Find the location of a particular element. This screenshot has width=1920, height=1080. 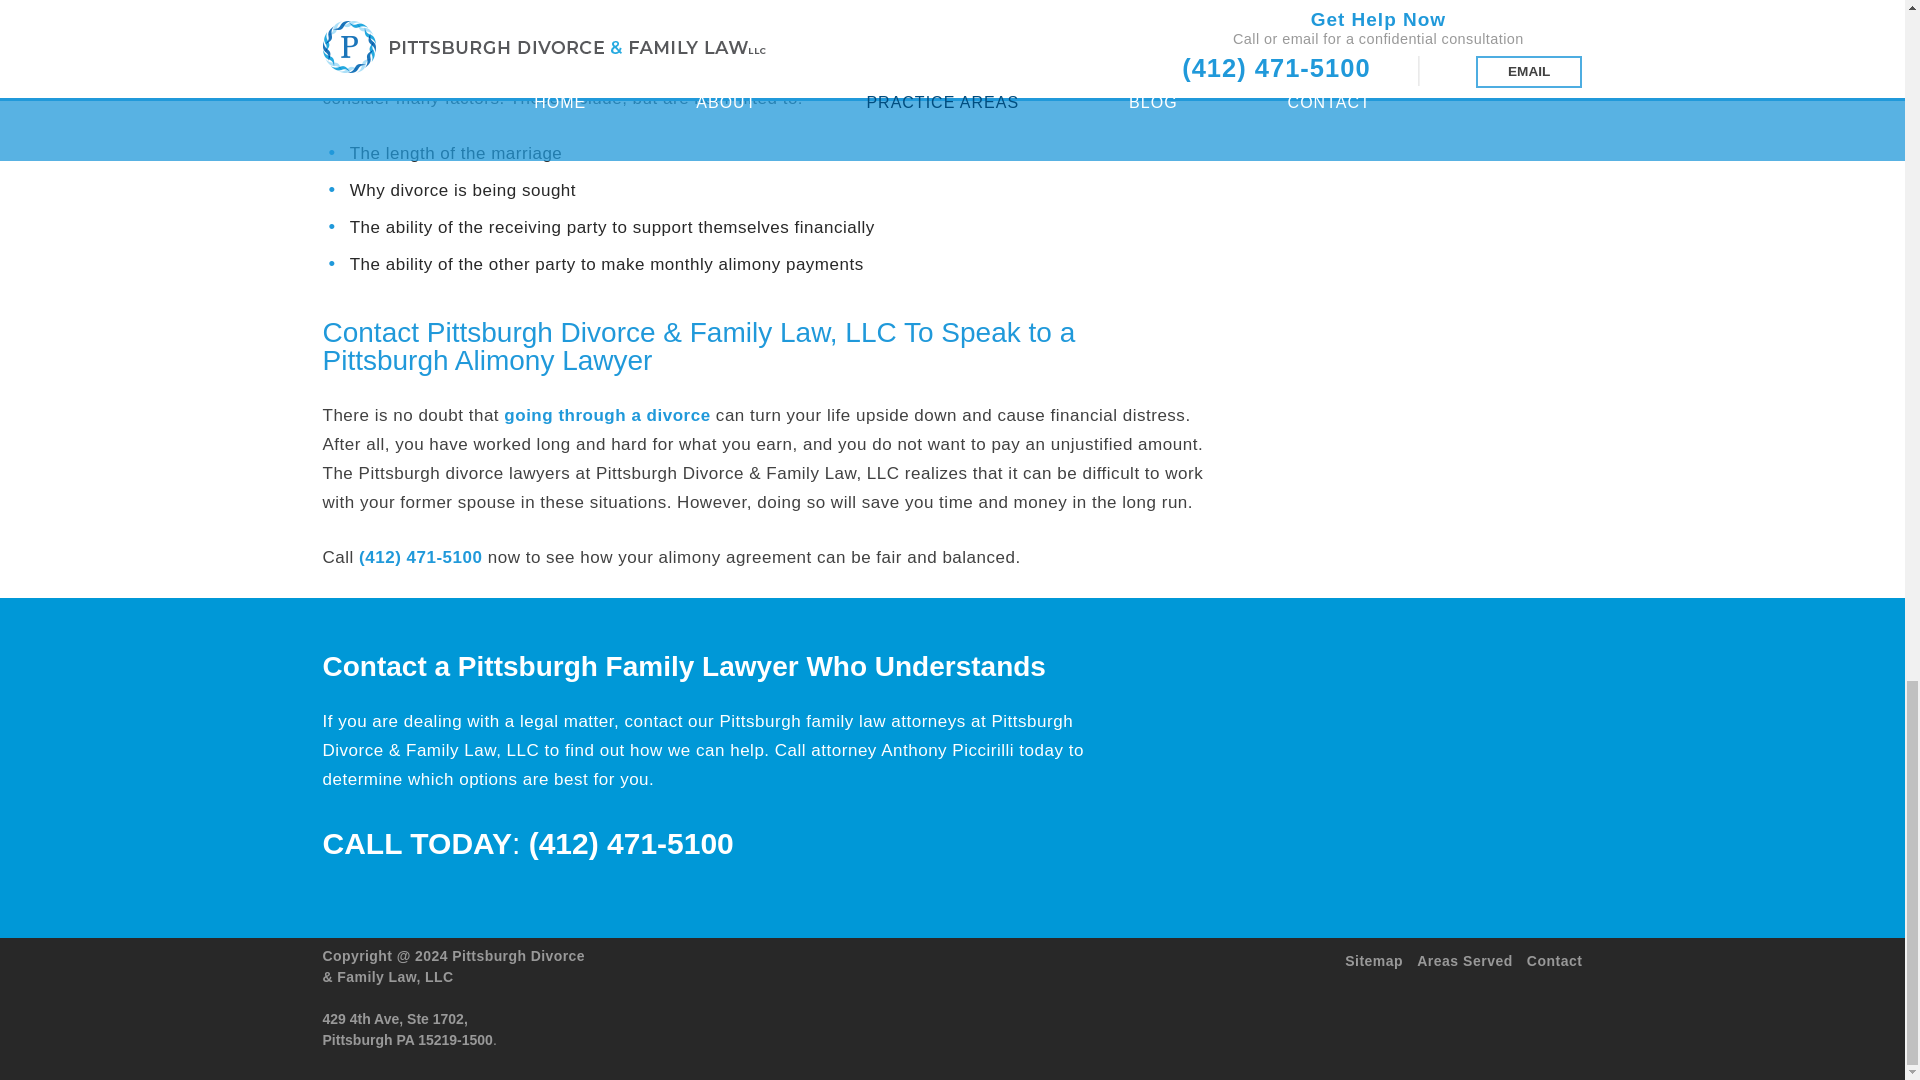

Call Pittsburgh Divorce and Family Law, LLC Today is located at coordinates (420, 557).